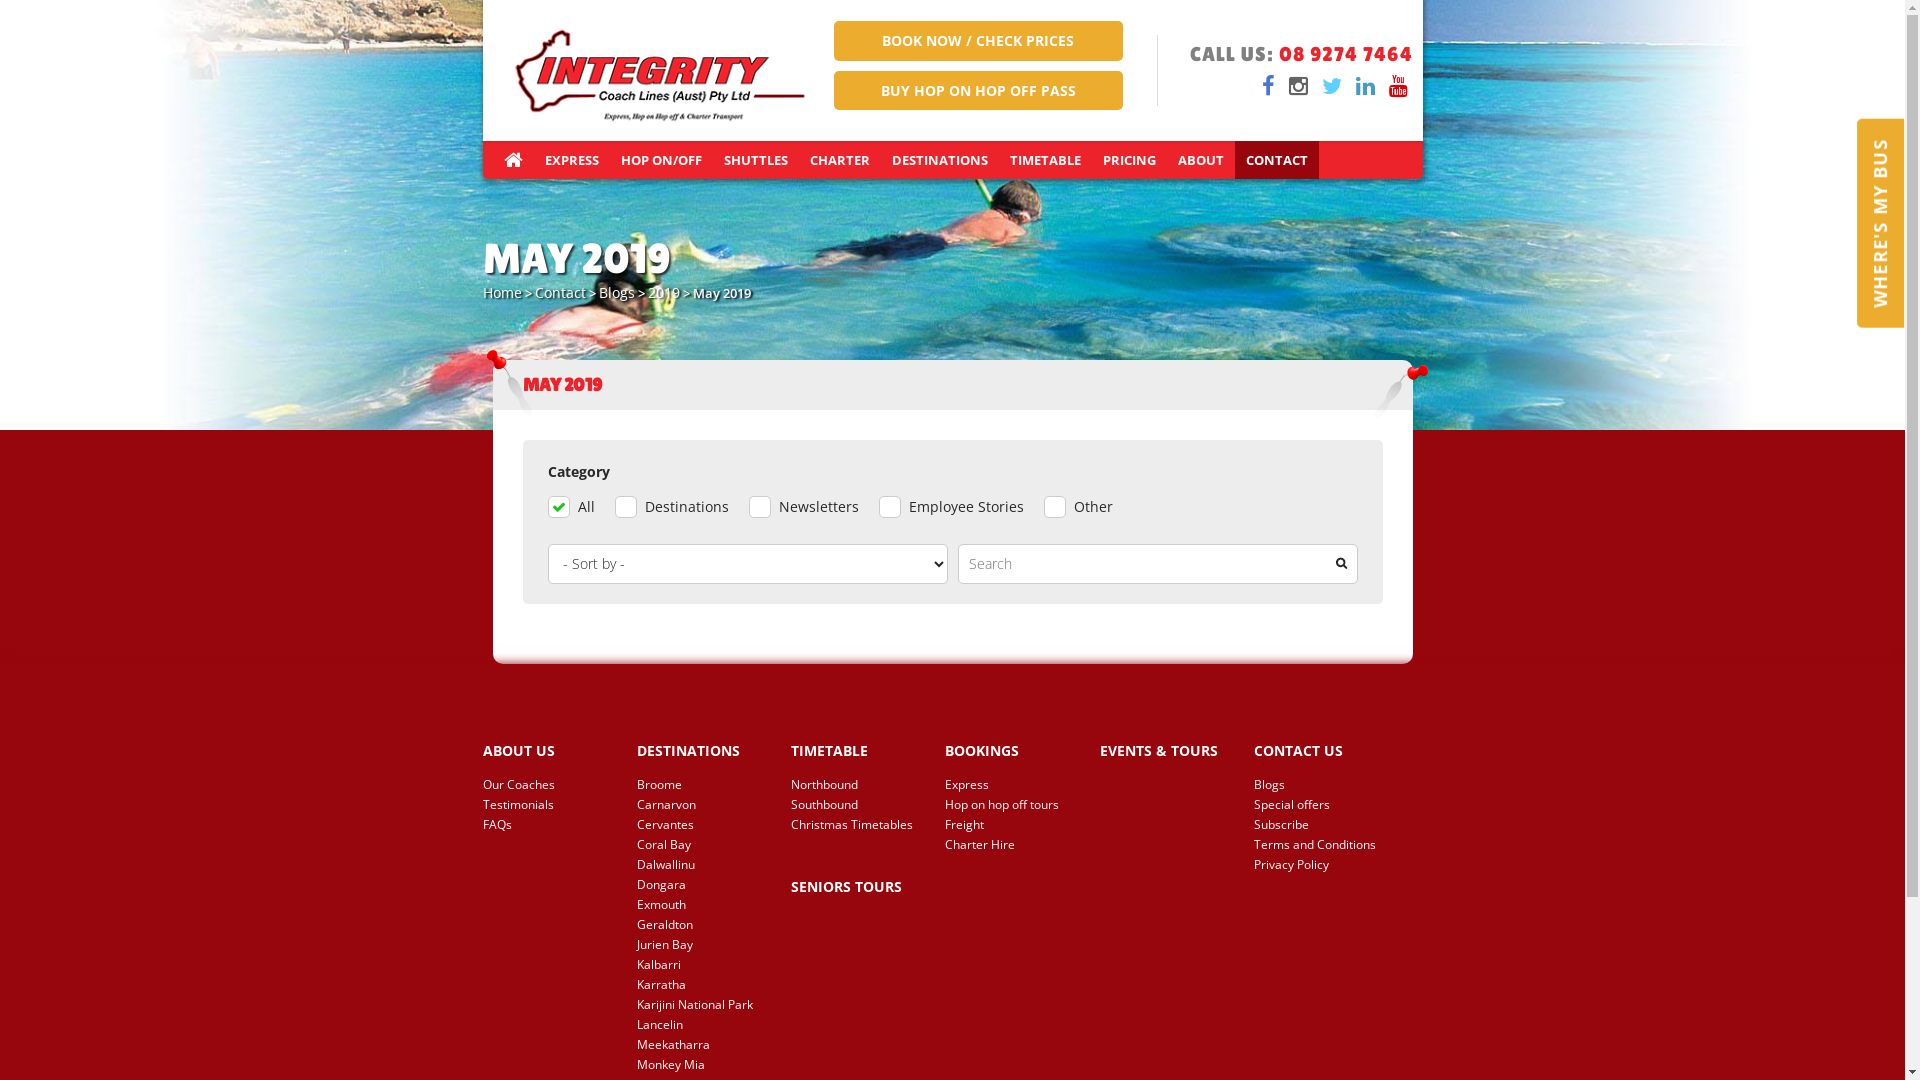 Image resolution: width=1920 pixels, height=1080 pixels. What do you see at coordinates (704, 865) in the screenshot?
I see `Dalwallinu` at bounding box center [704, 865].